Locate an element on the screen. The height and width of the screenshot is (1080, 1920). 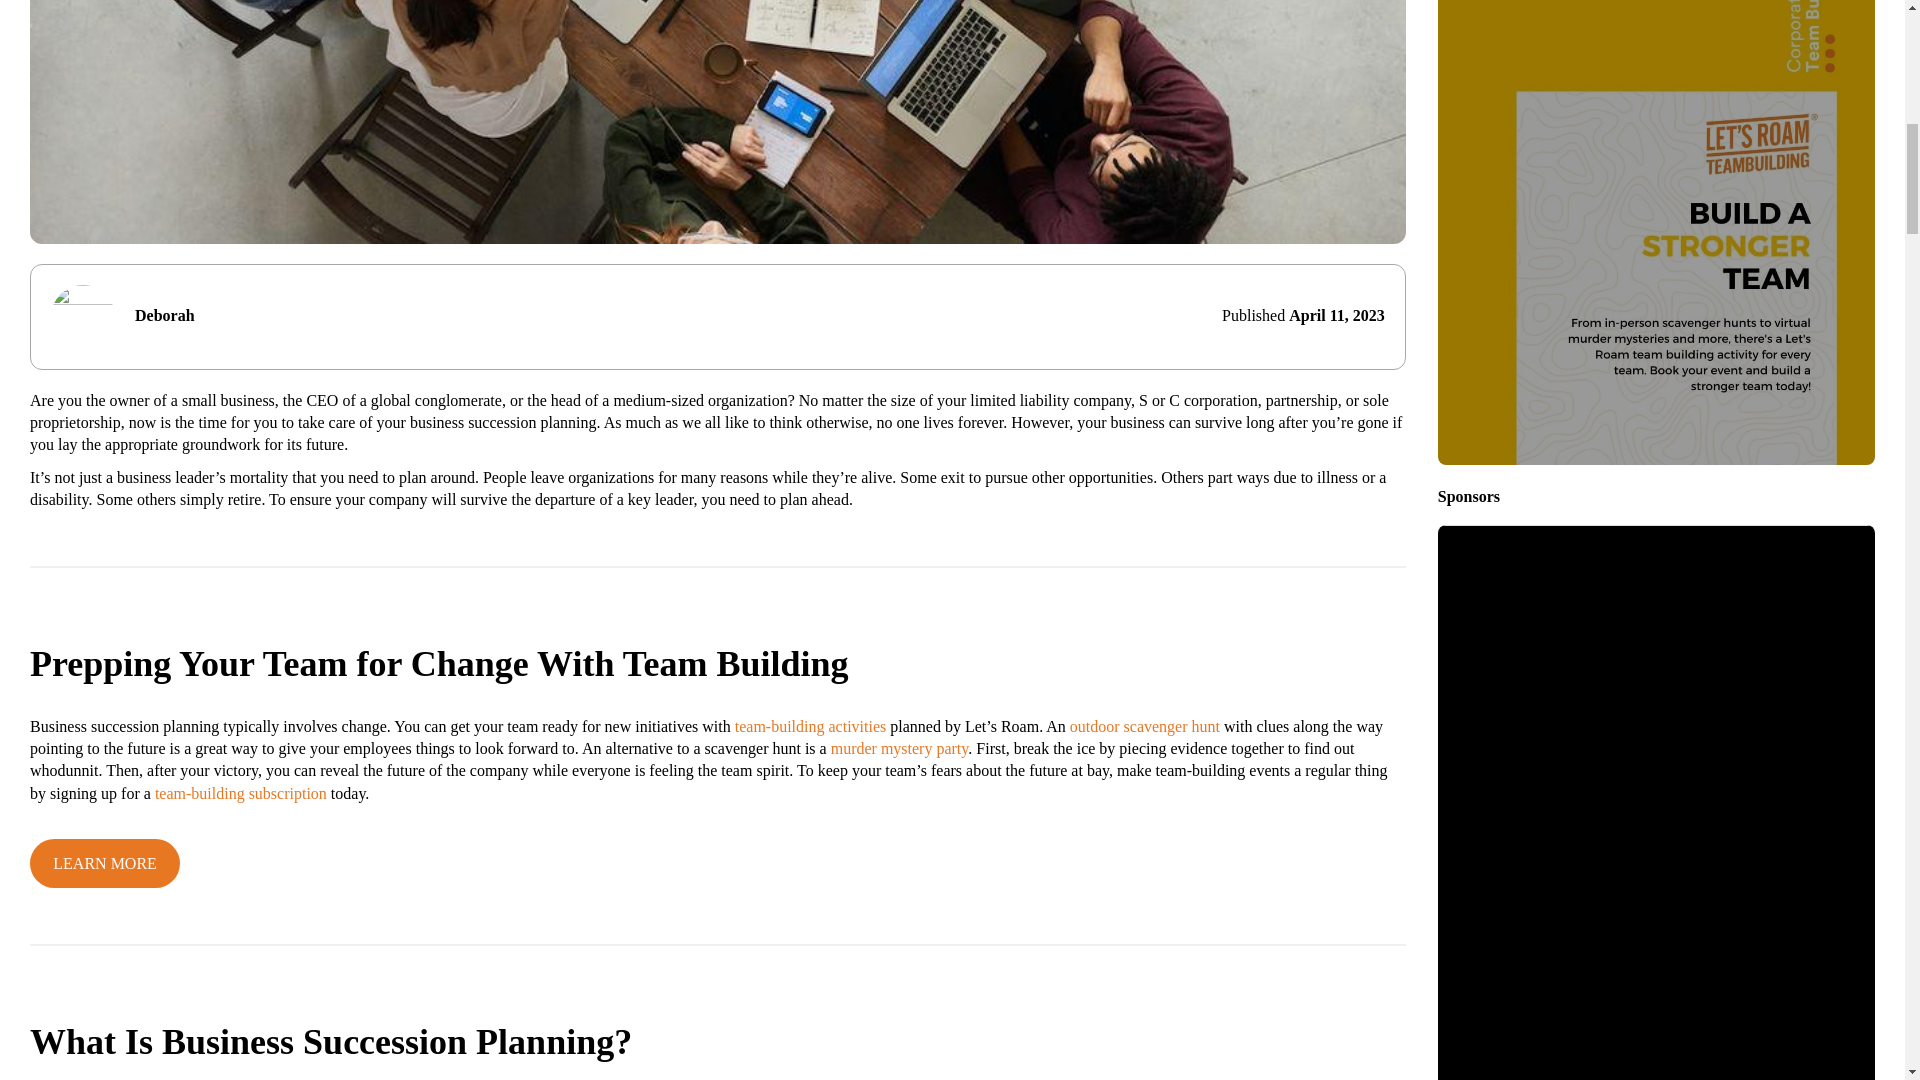
LEARN MORE is located at coordinates (105, 863).